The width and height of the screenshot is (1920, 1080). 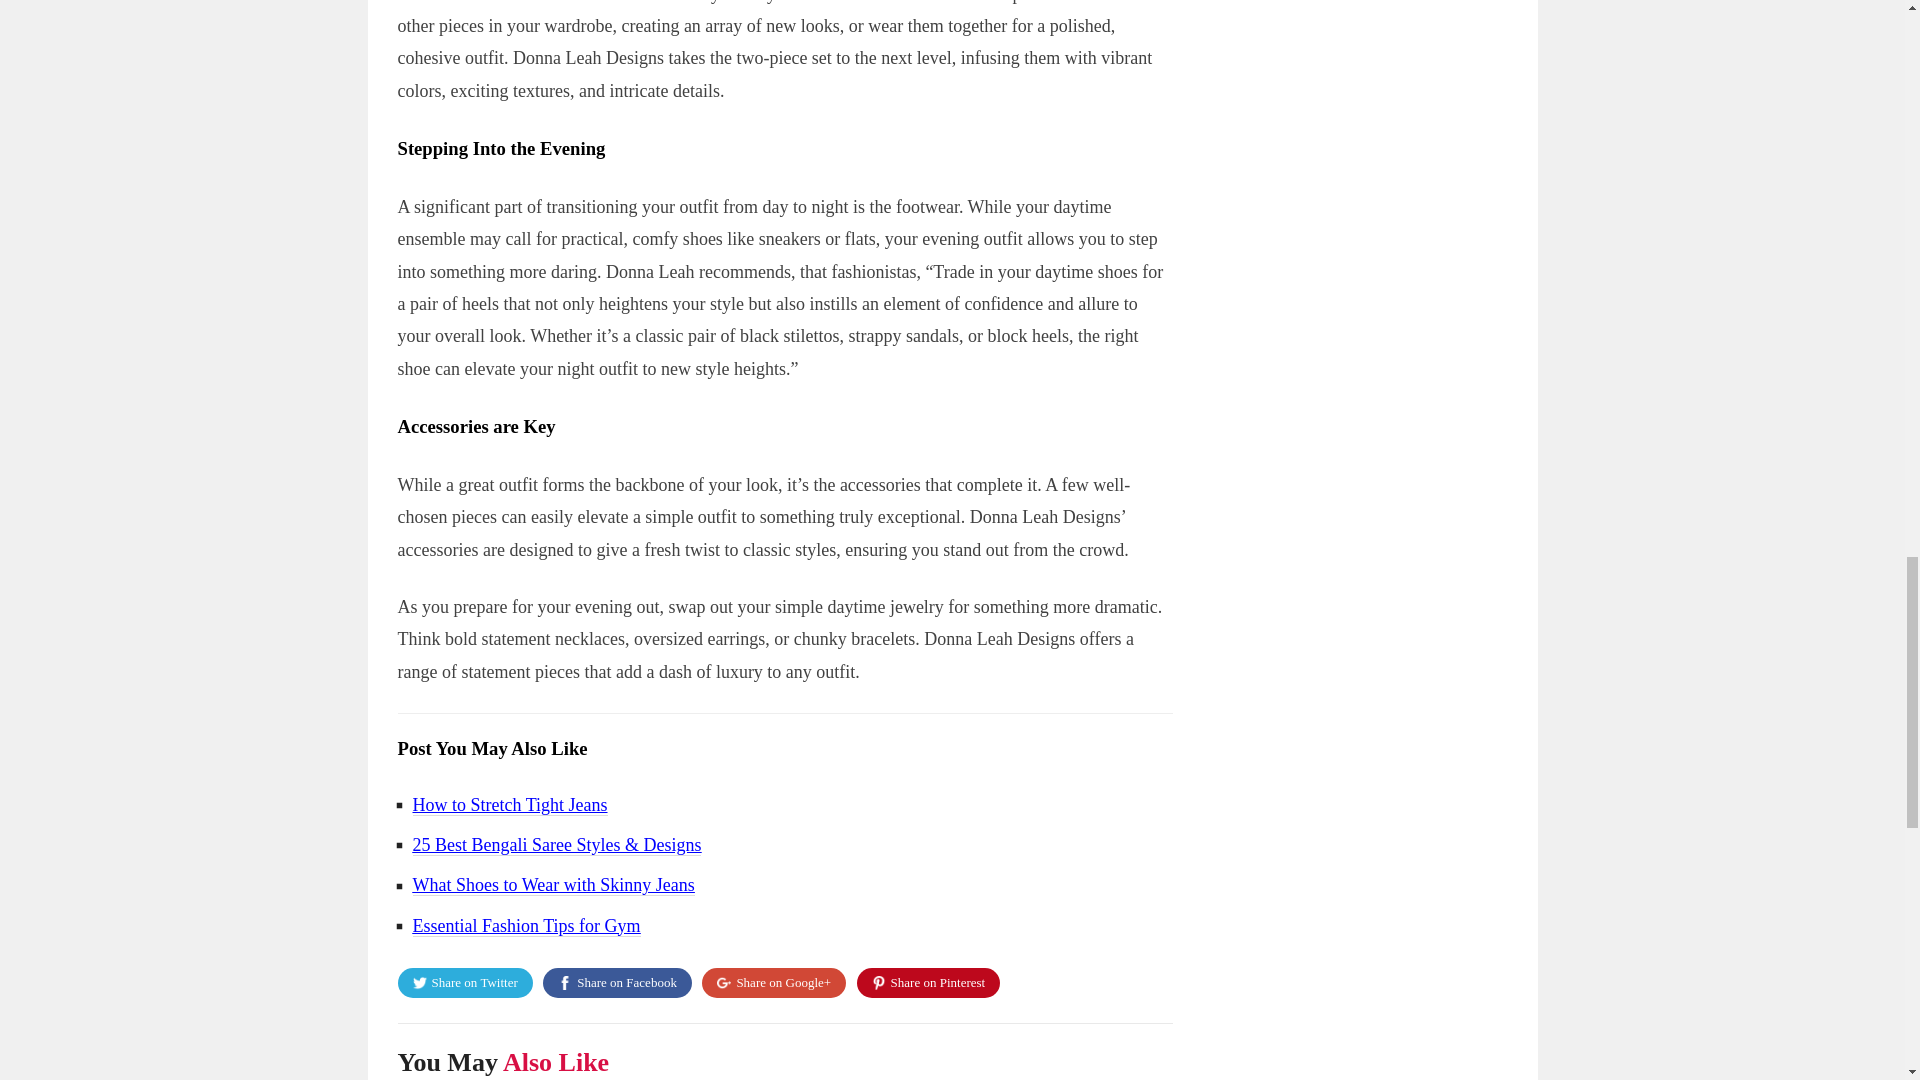 I want to click on Share on Twitter, so click(x=465, y=982).